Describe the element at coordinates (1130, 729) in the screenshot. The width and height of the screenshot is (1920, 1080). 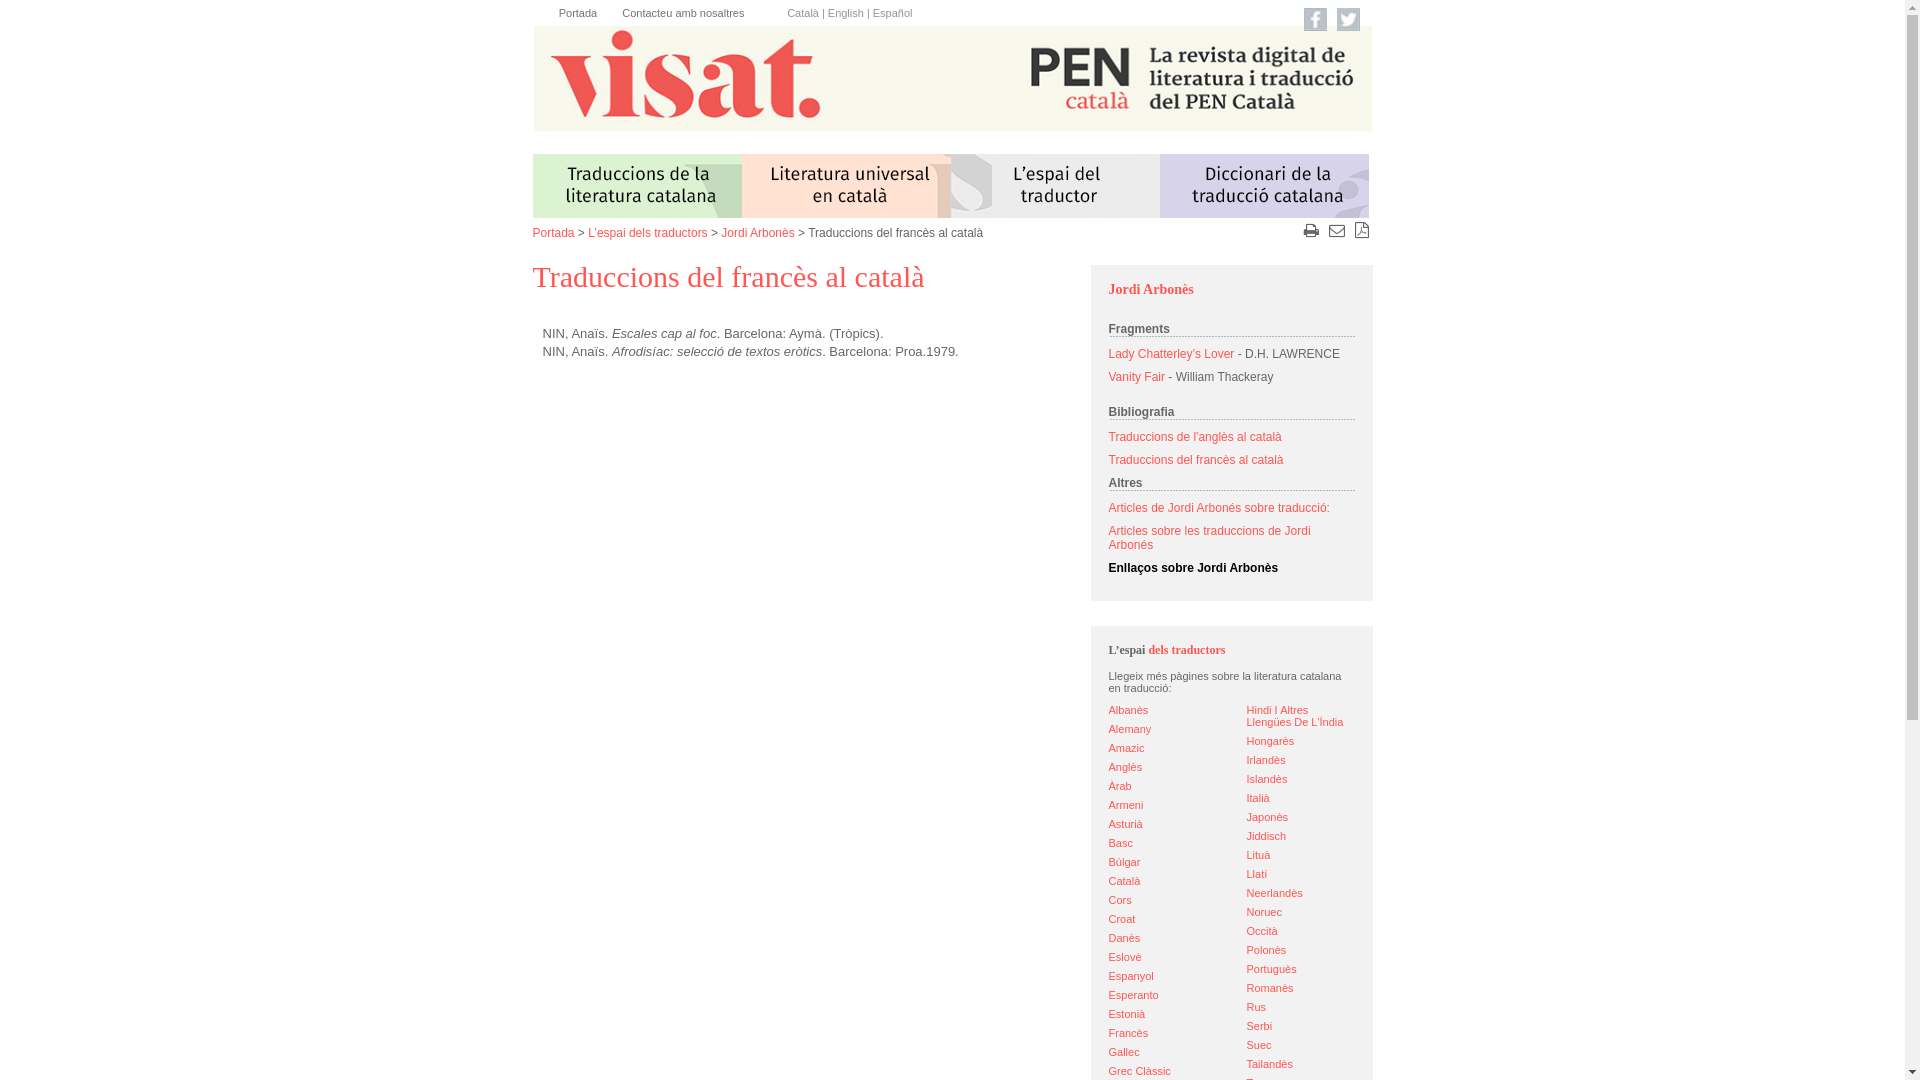
I see `Alemany` at that location.